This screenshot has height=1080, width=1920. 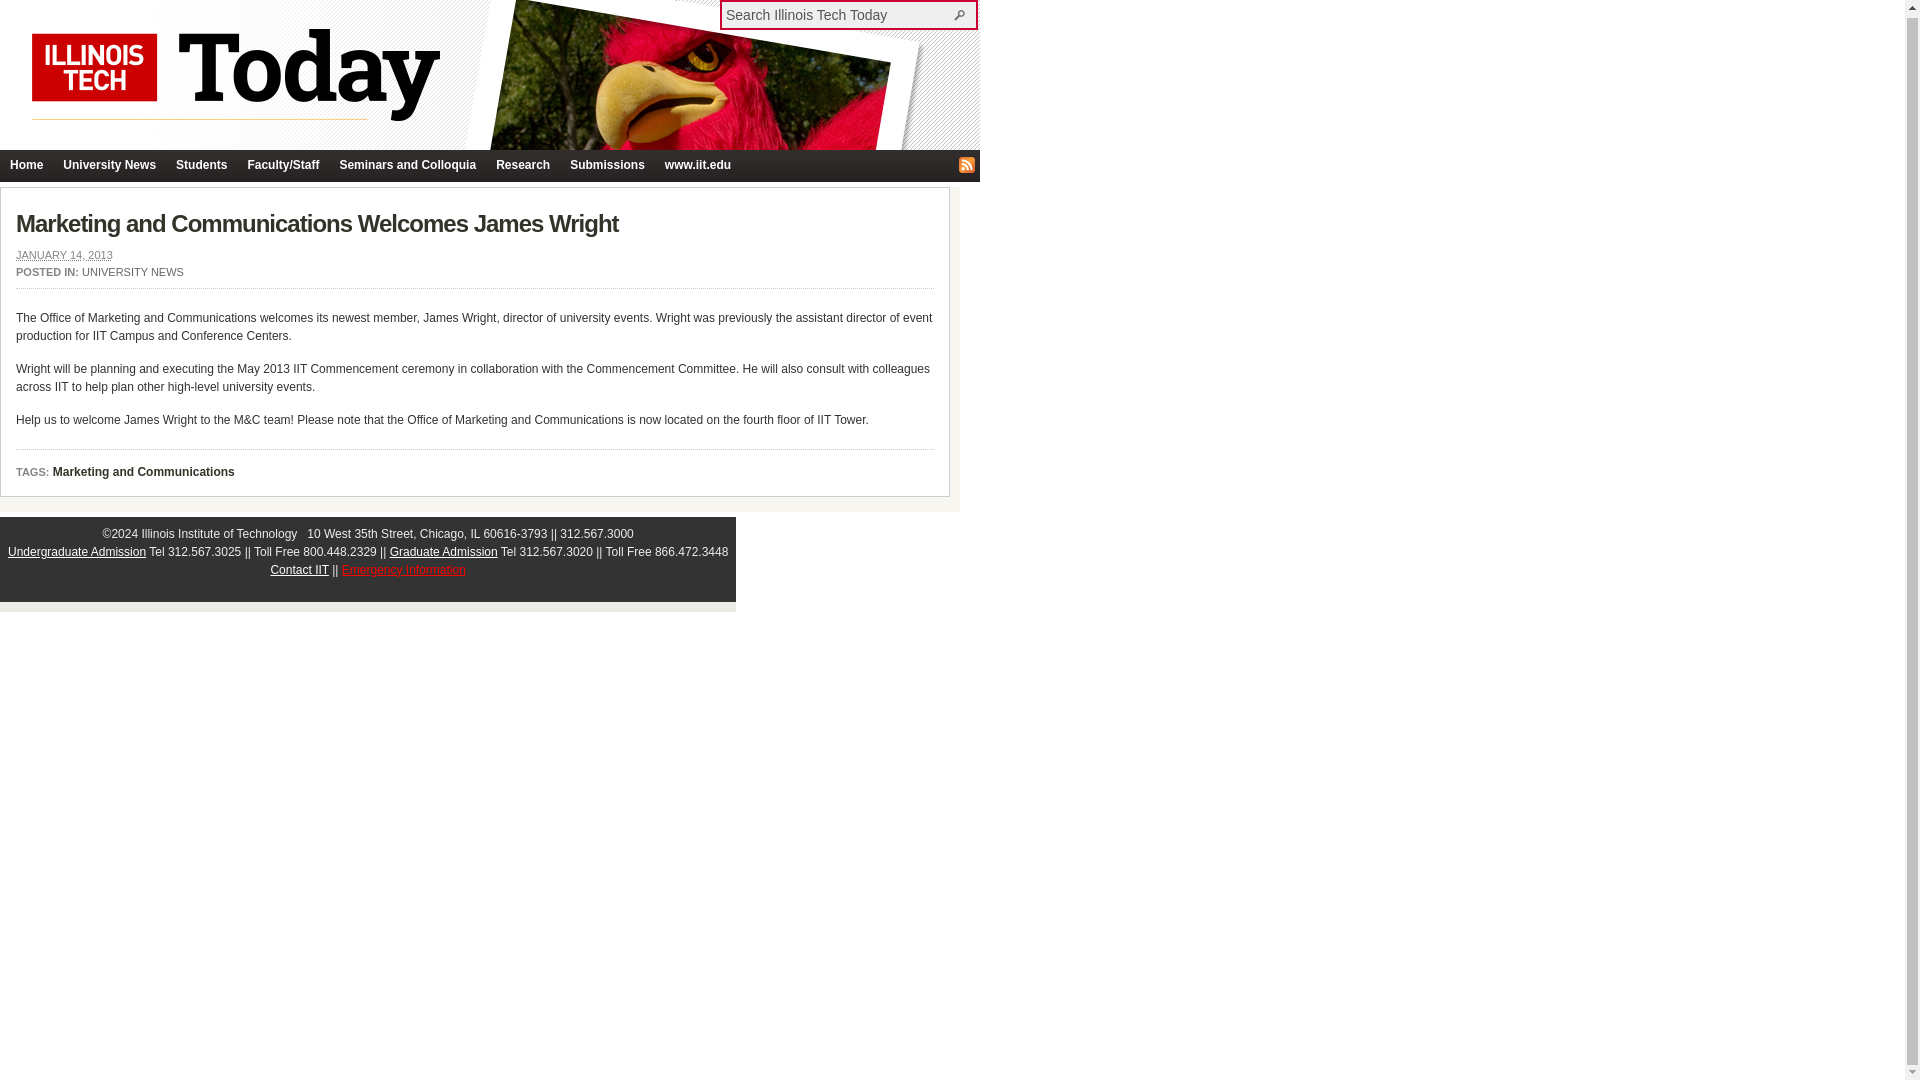 What do you see at coordinates (109, 166) in the screenshot?
I see `University News` at bounding box center [109, 166].